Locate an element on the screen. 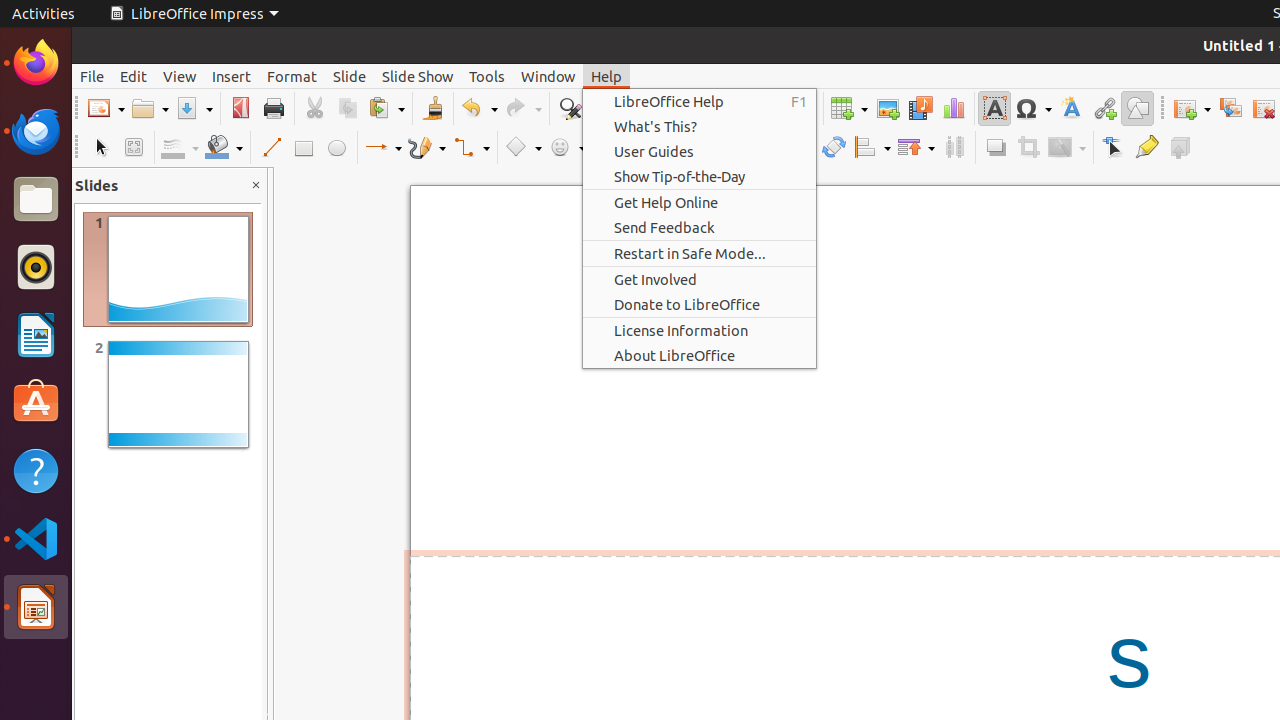 This screenshot has height=720, width=1280. Thunderbird Mail is located at coordinates (36, 131).